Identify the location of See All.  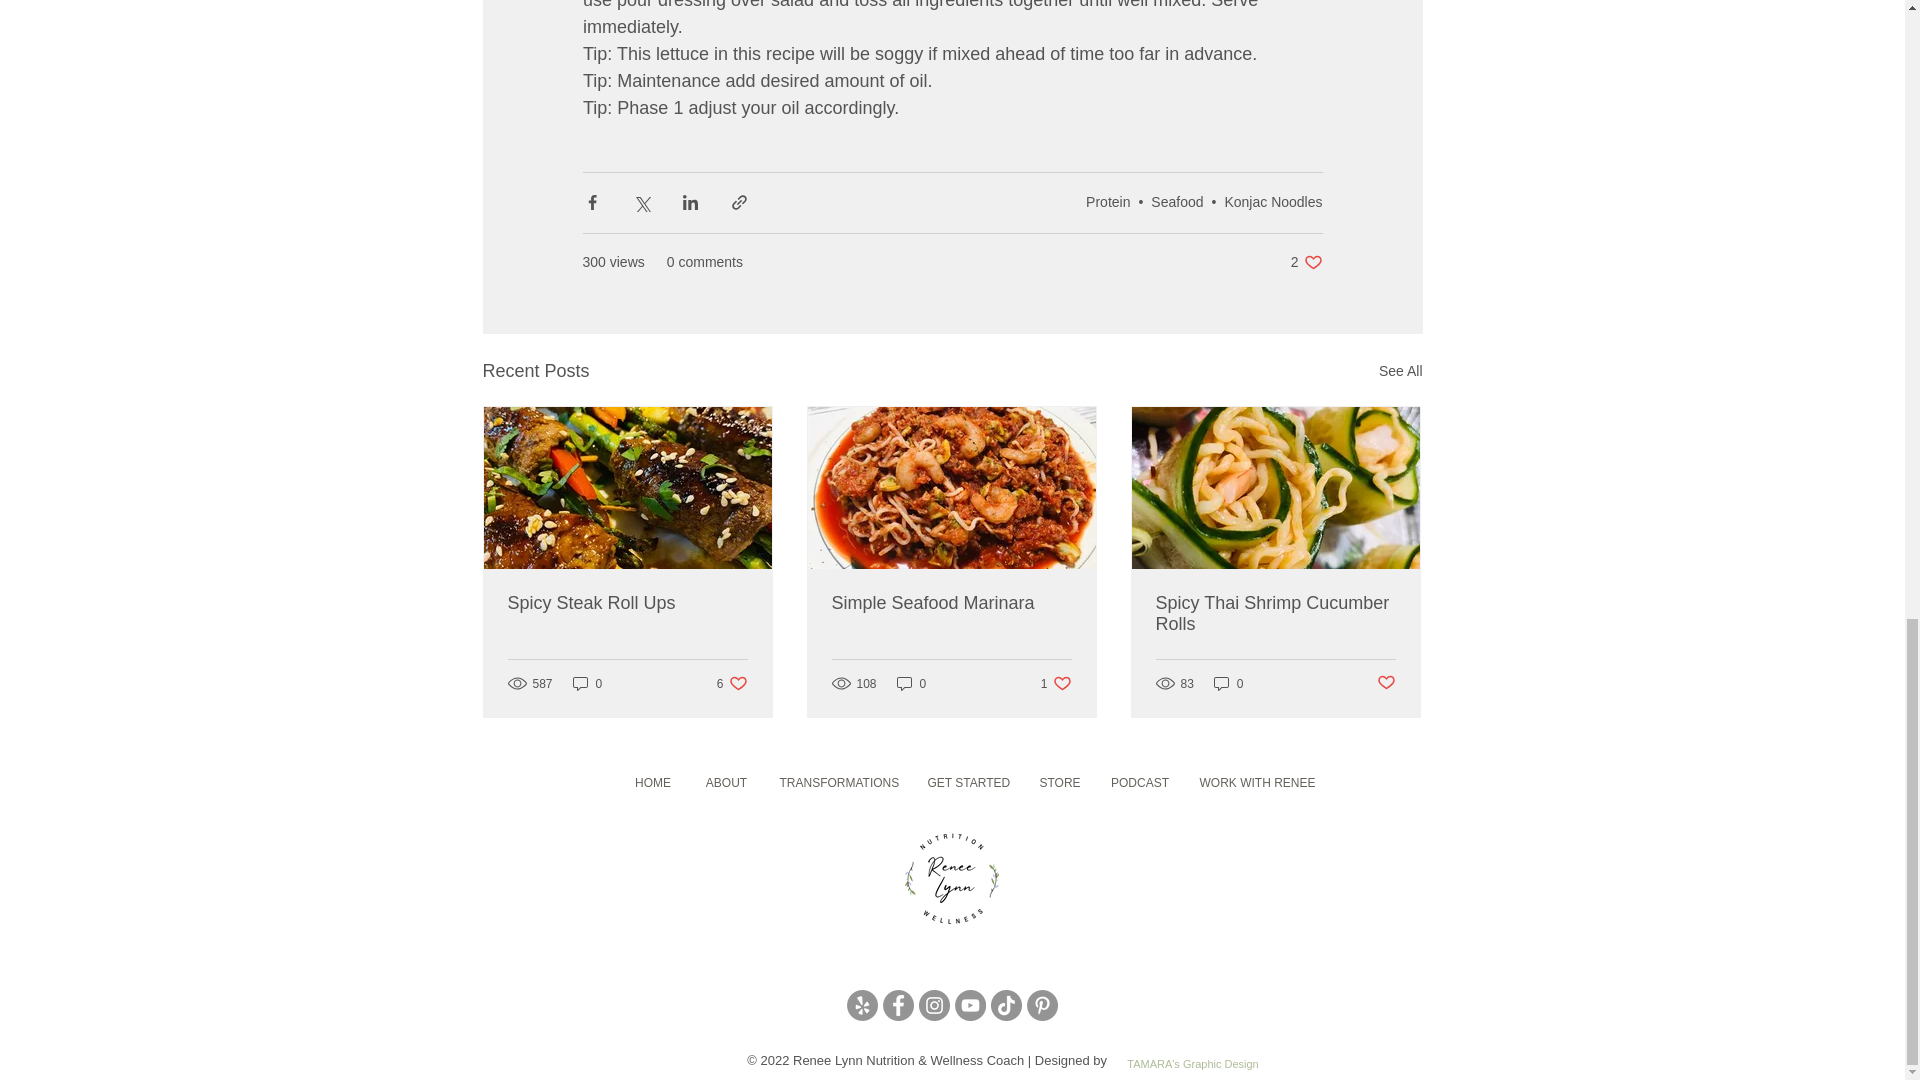
(1275, 614).